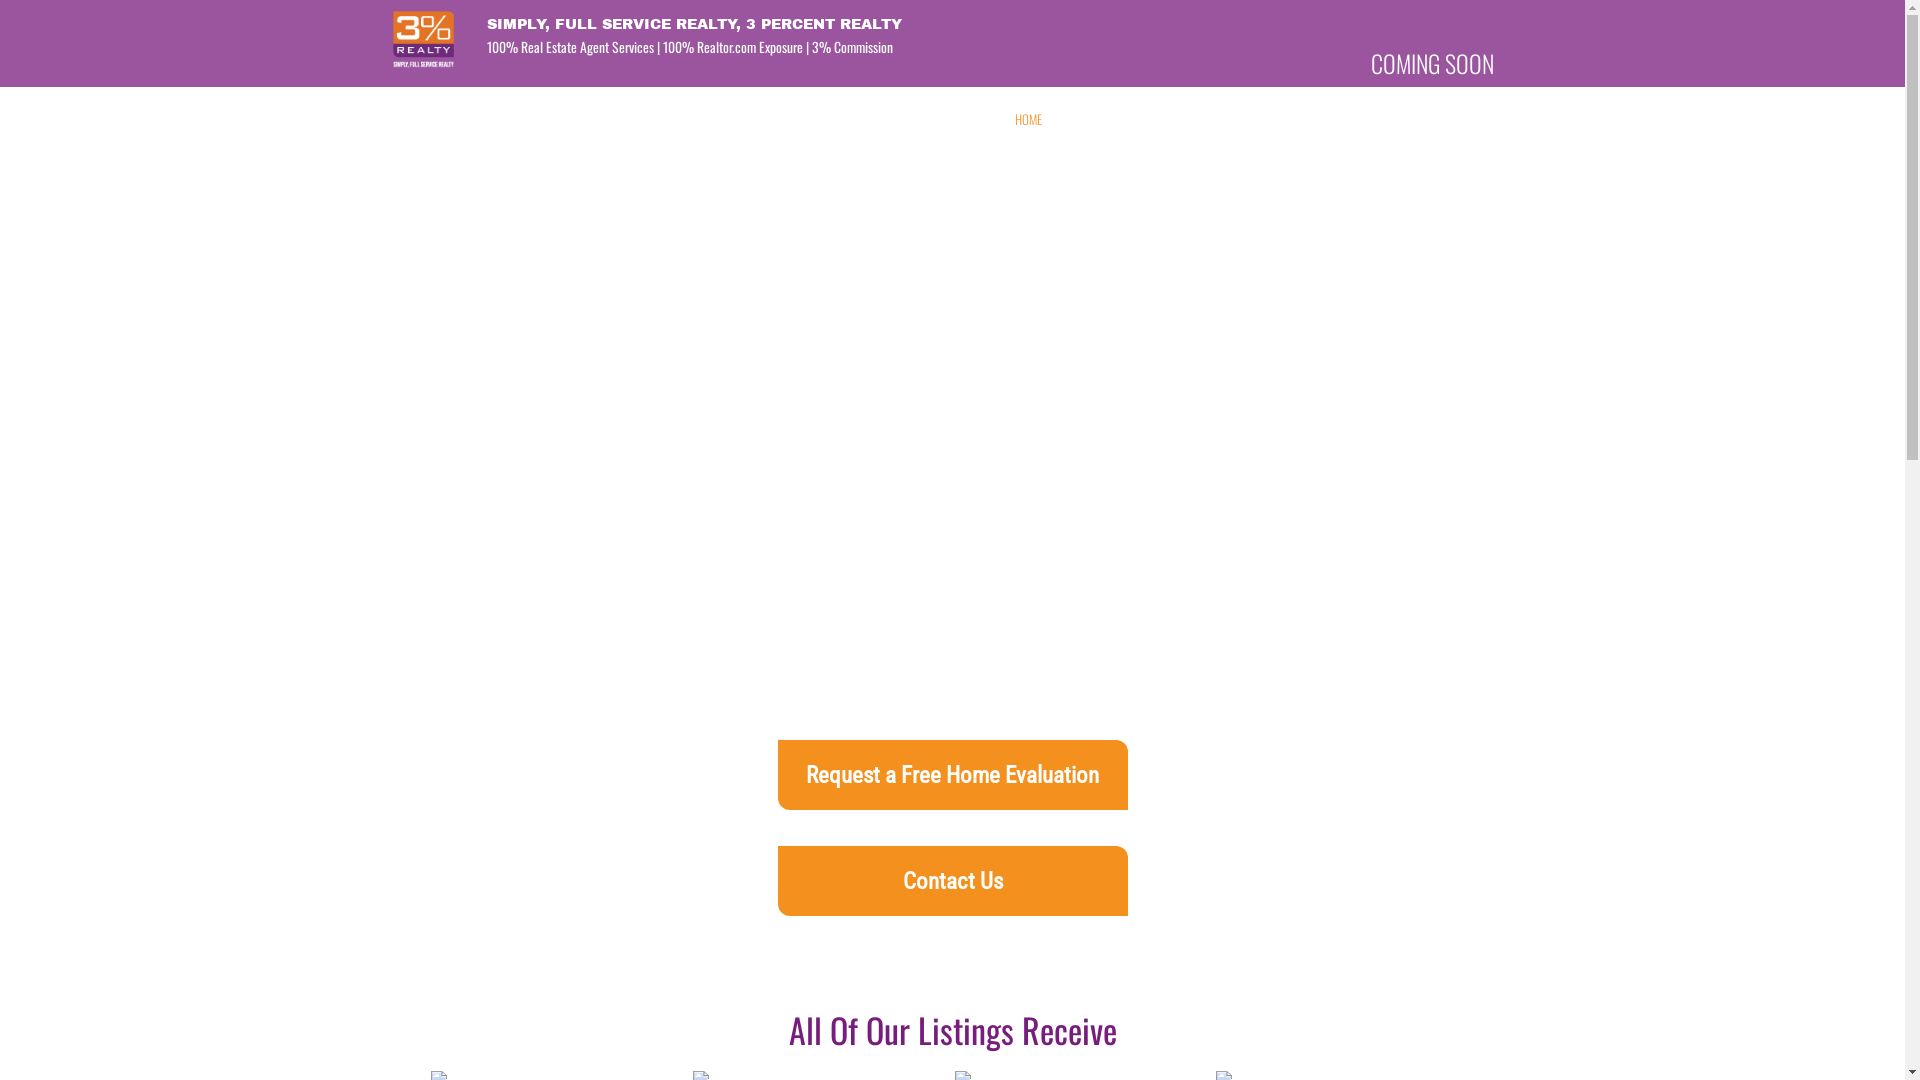  Describe the element at coordinates (1267, 120) in the screenshot. I see `LISTINGS` at that location.